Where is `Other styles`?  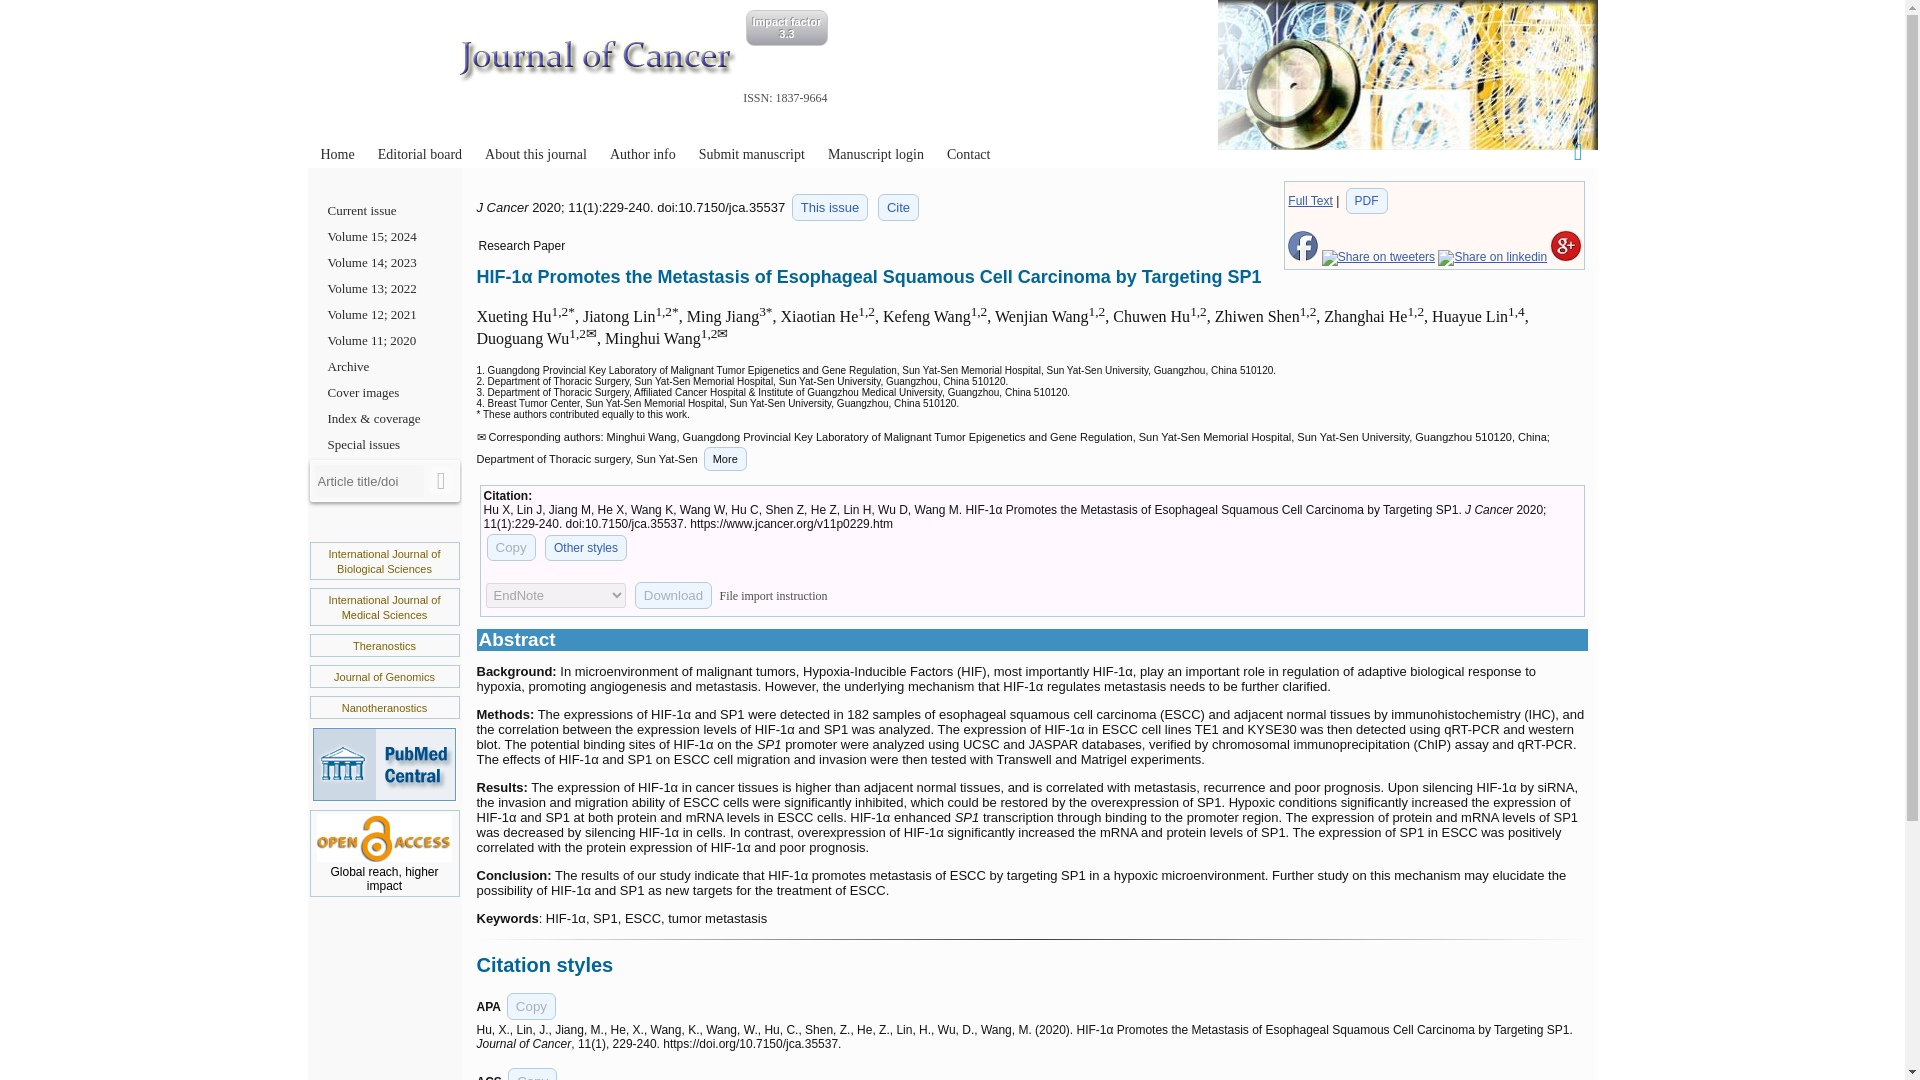
Other styles is located at coordinates (586, 547).